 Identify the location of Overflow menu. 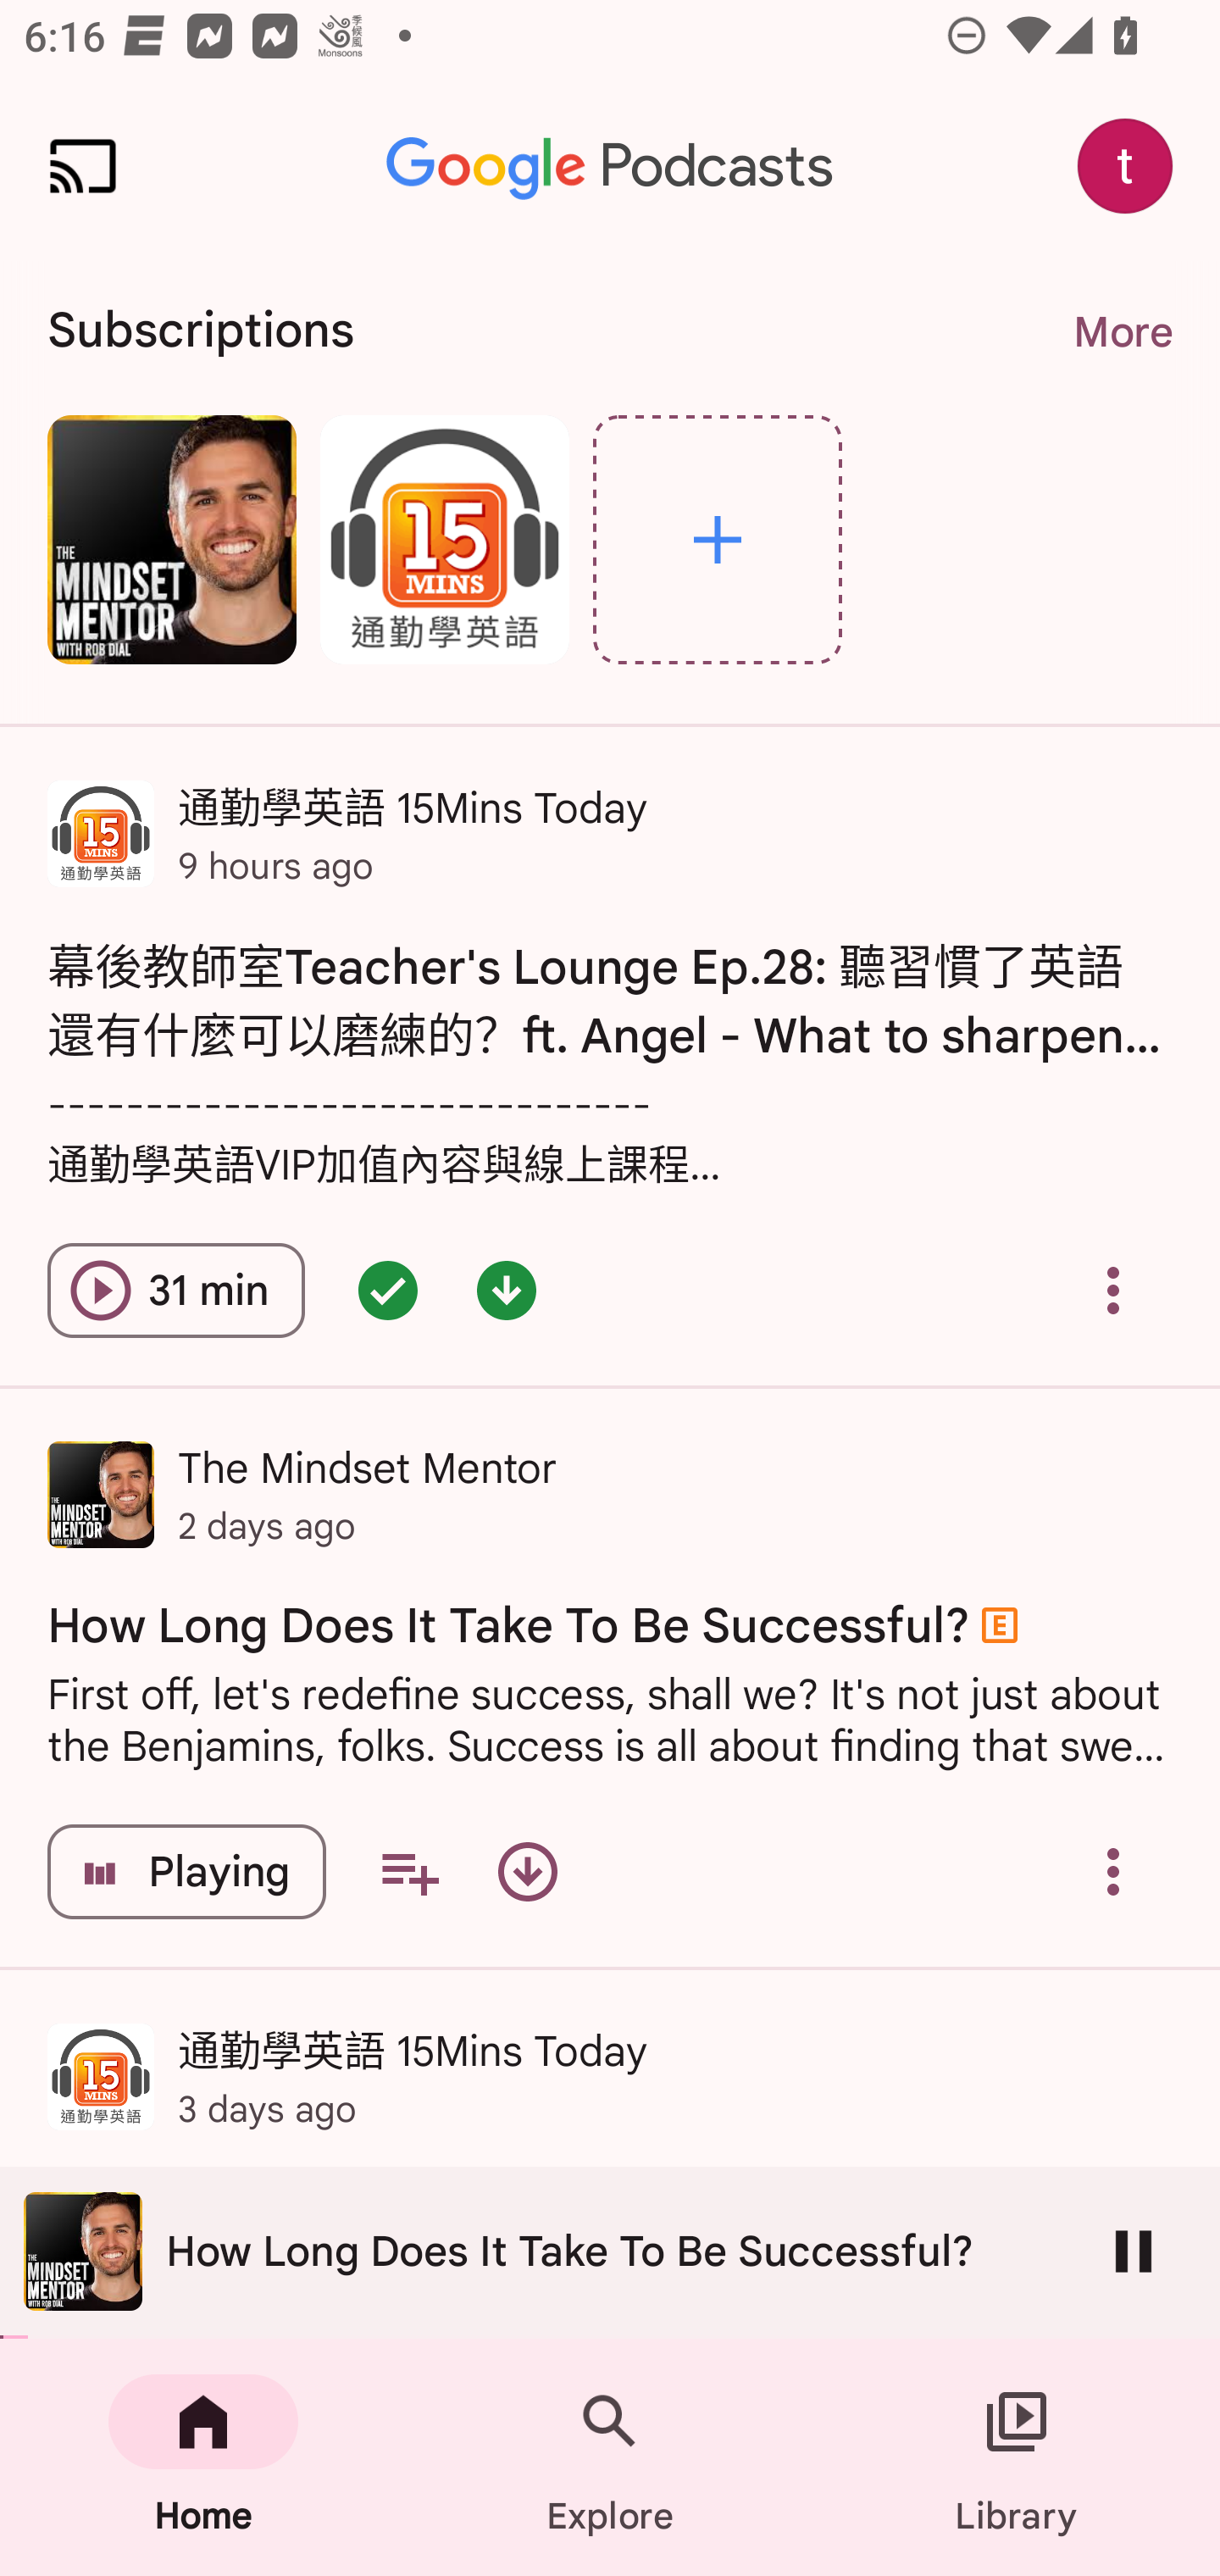
(1113, 1871).